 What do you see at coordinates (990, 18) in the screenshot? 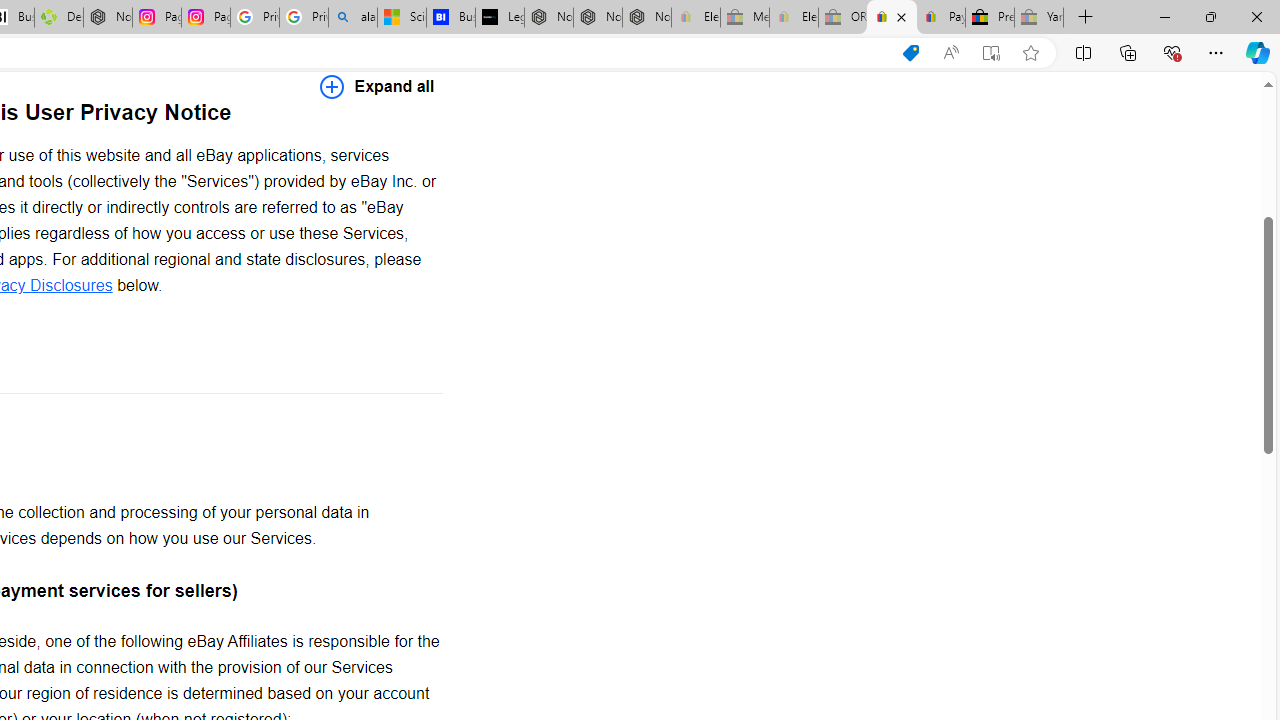
I see `Press Room - eBay Inc.` at bounding box center [990, 18].